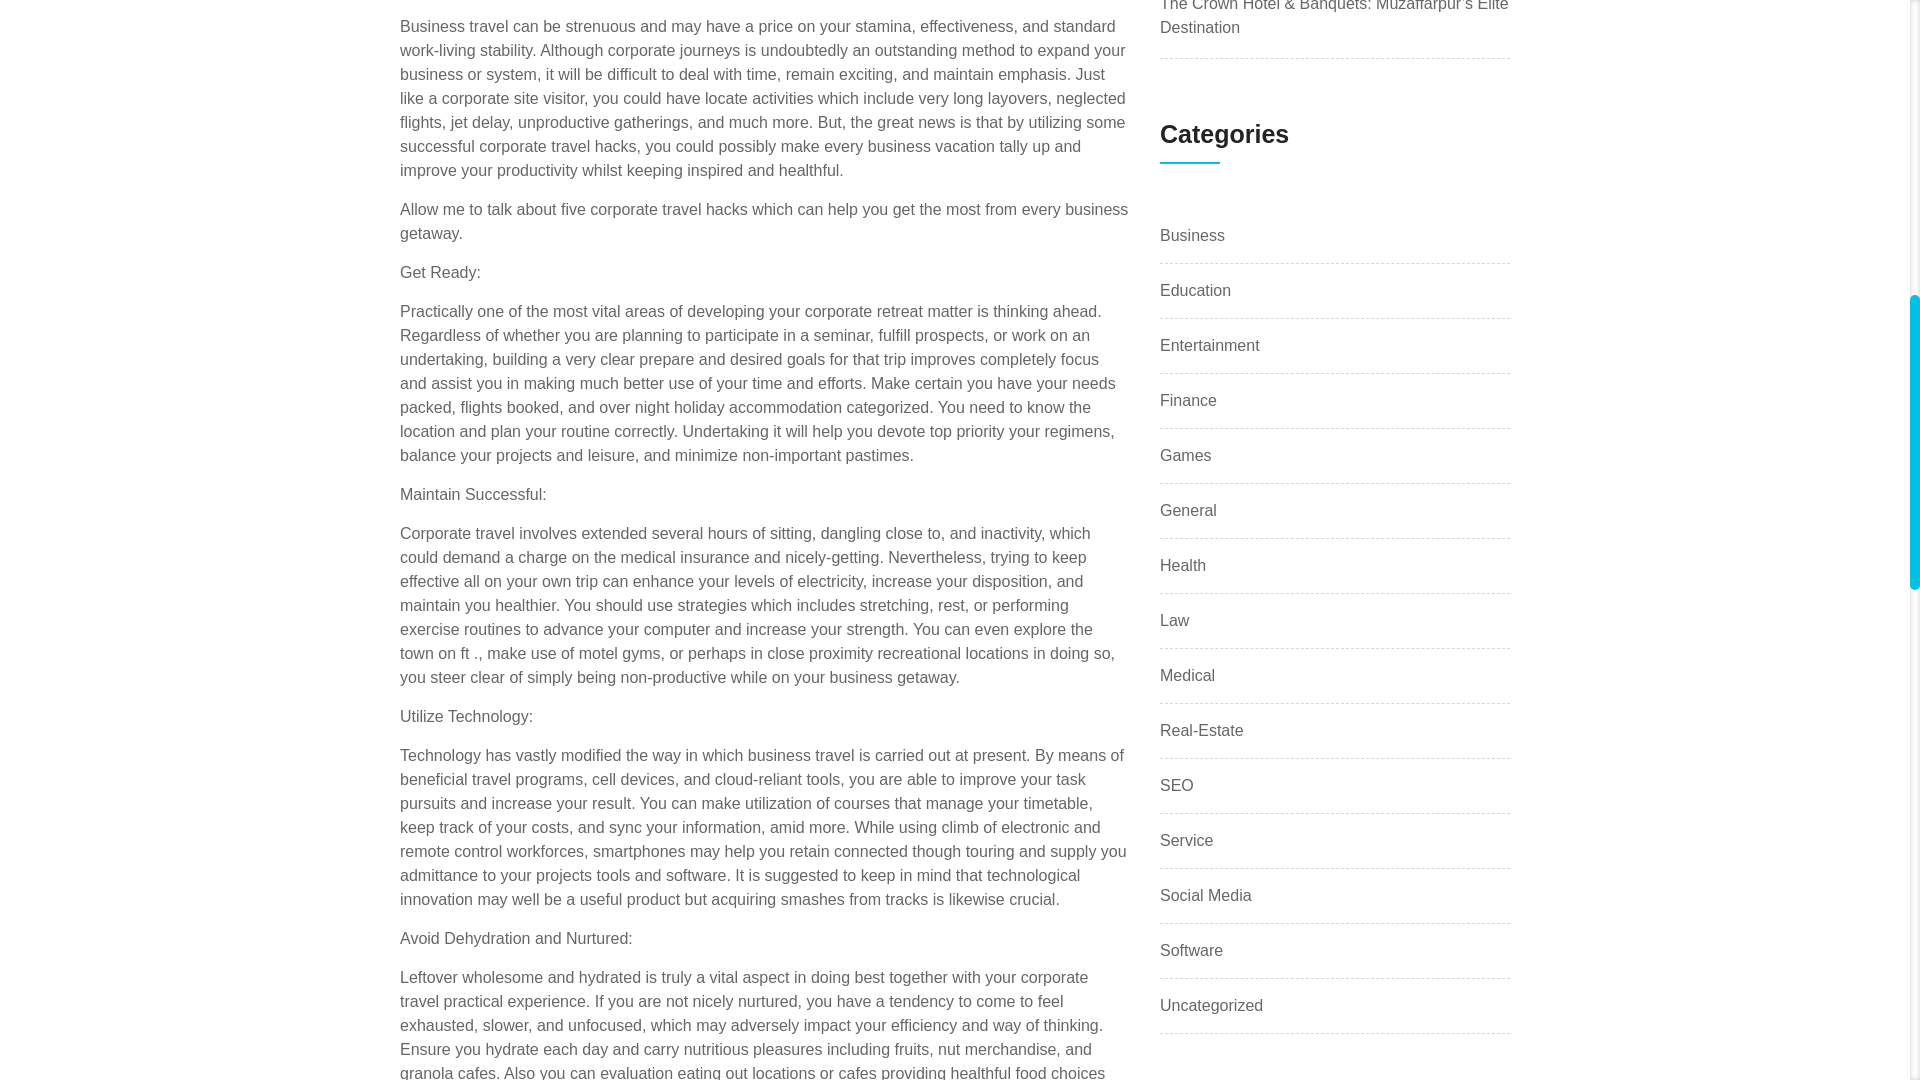  I want to click on Uncategorized, so click(1211, 1006).